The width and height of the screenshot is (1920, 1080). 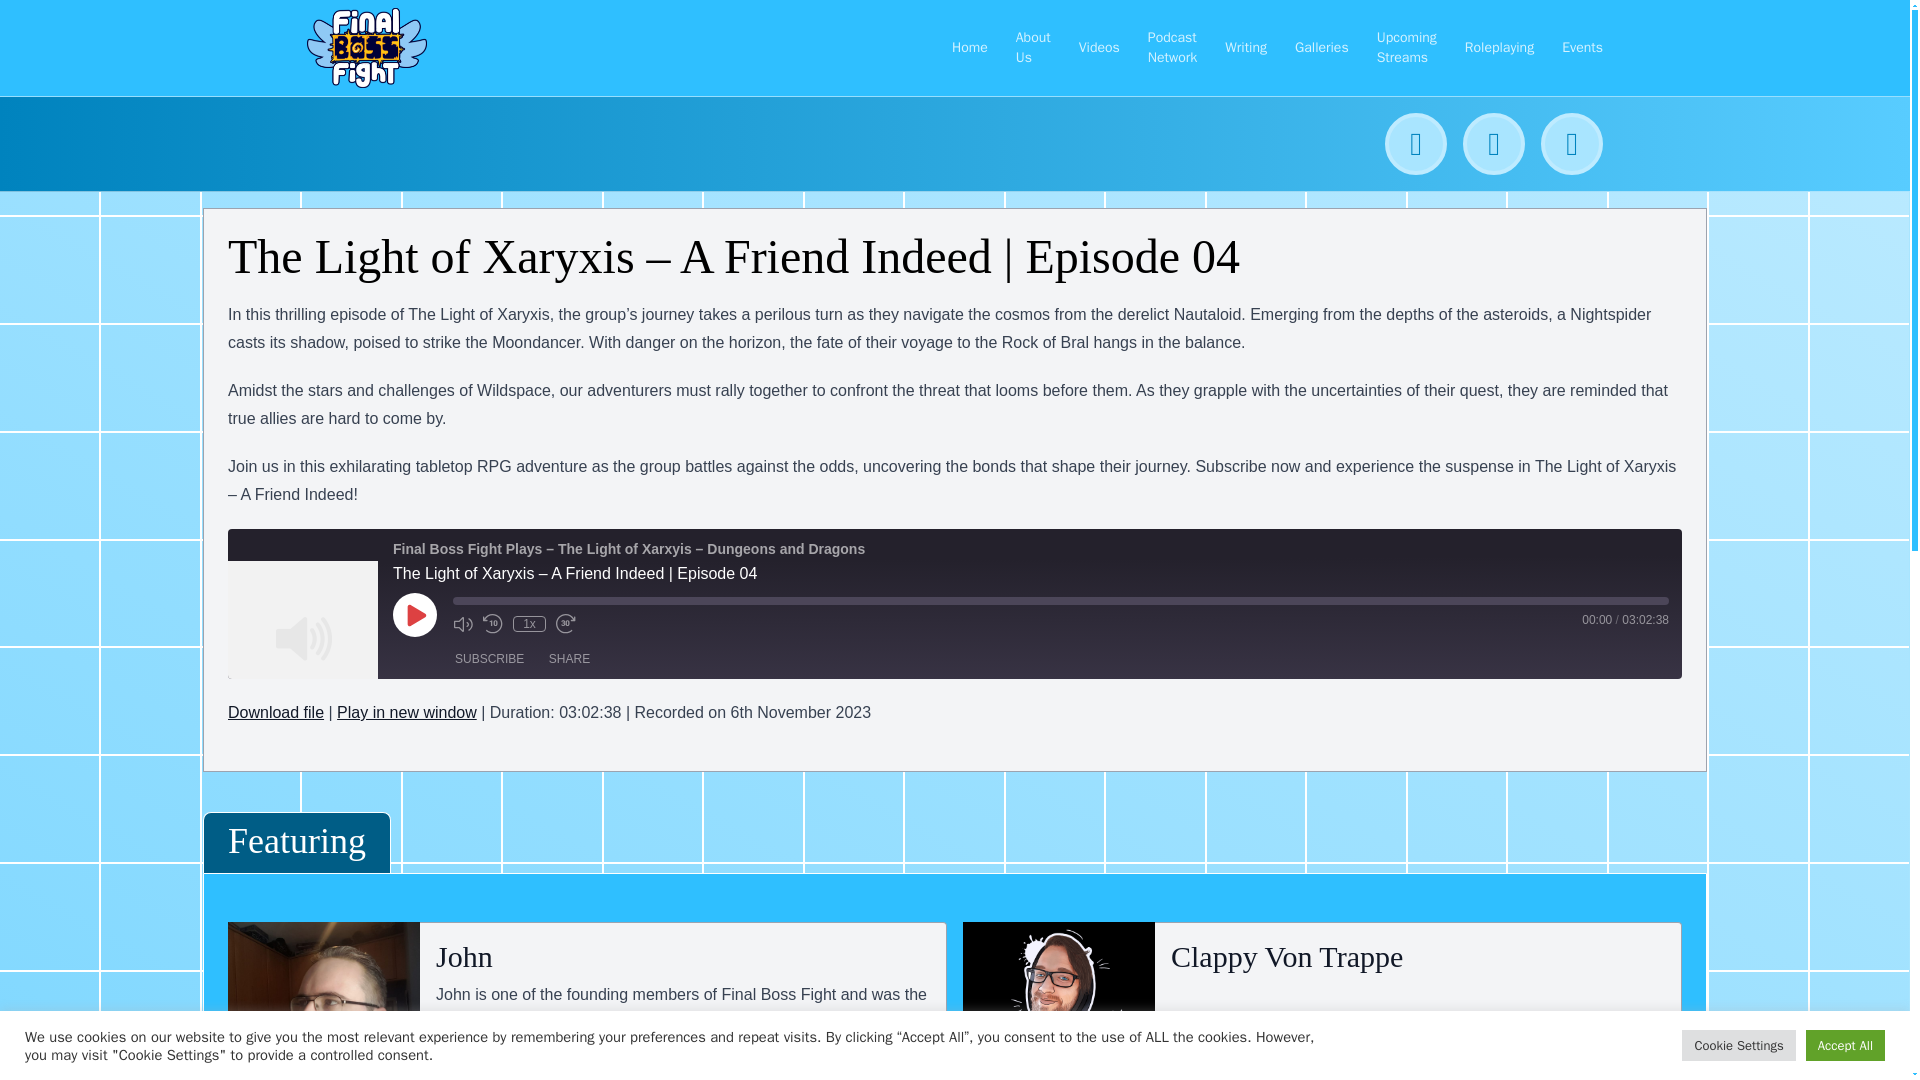 What do you see at coordinates (1499, 47) in the screenshot?
I see `Roleplaying` at bounding box center [1499, 47].